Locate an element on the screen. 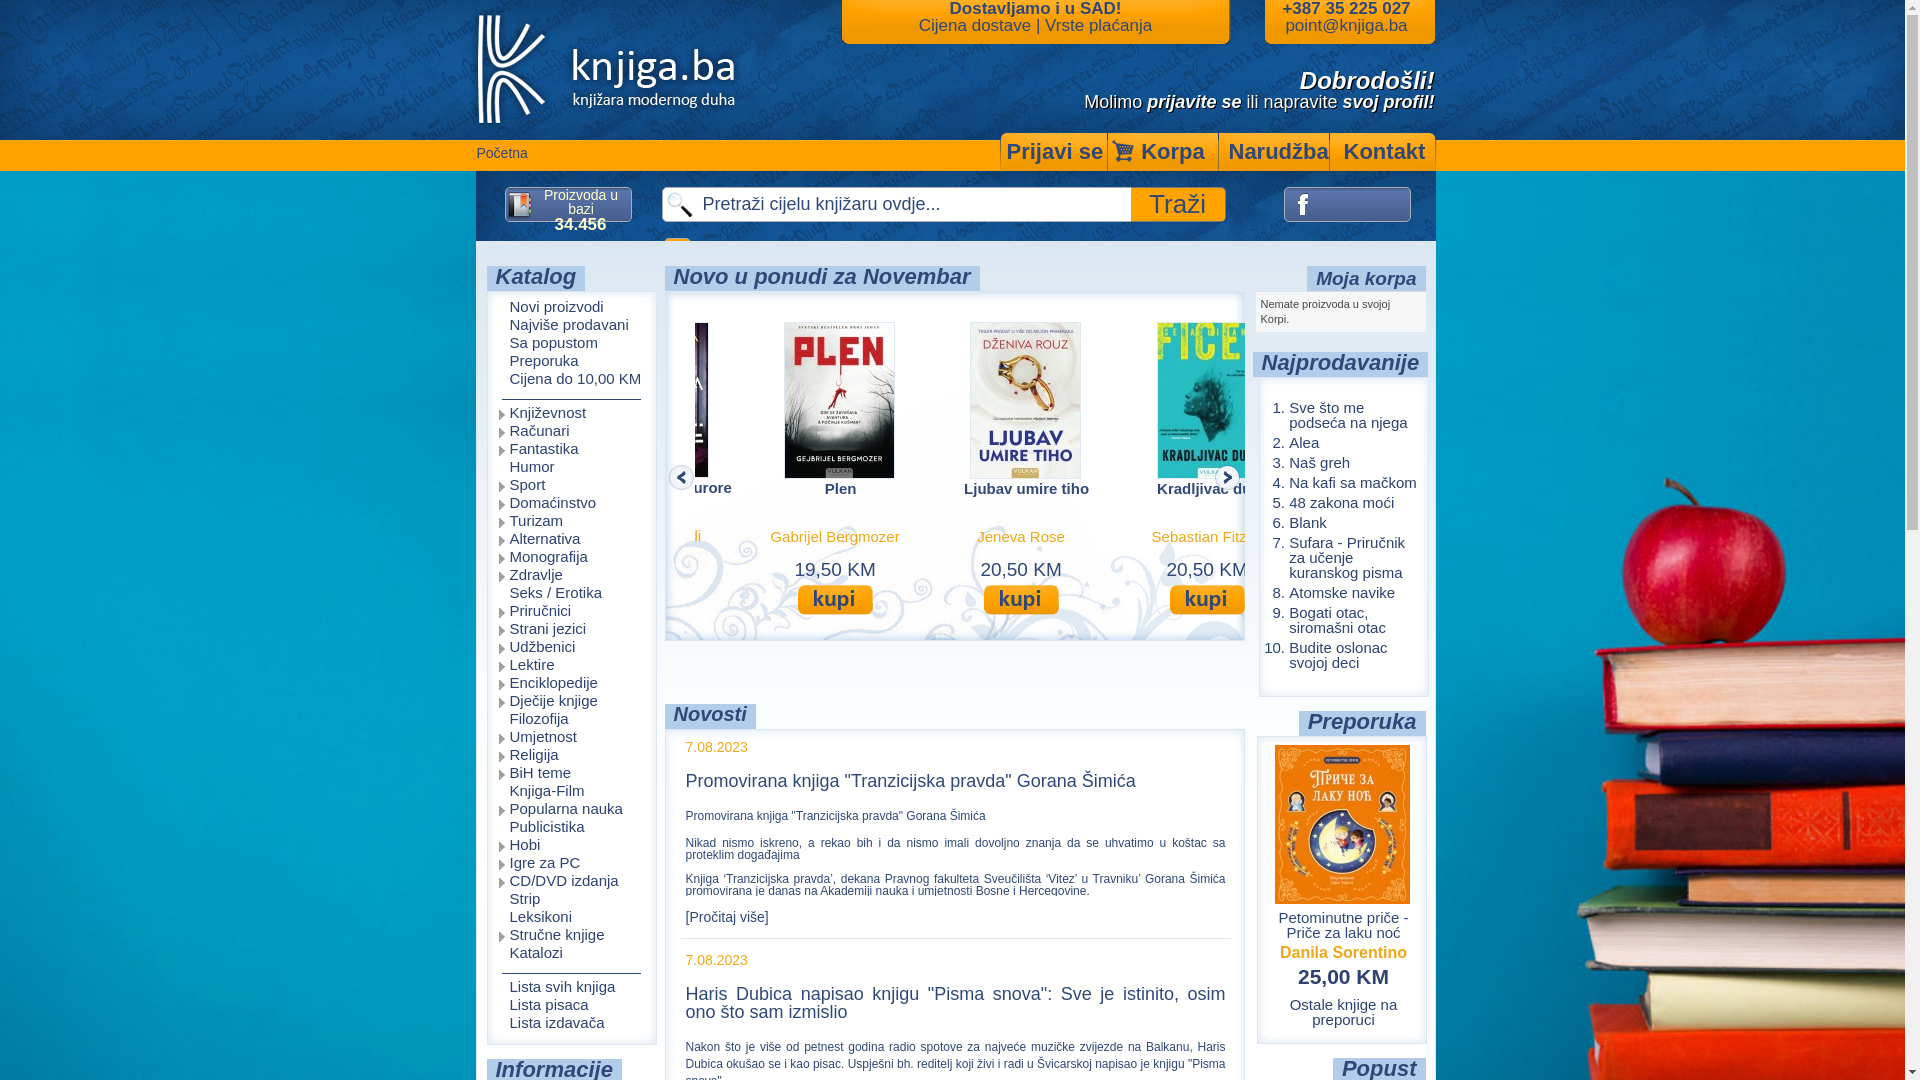  Dodaj u korpu is located at coordinates (798, 600).